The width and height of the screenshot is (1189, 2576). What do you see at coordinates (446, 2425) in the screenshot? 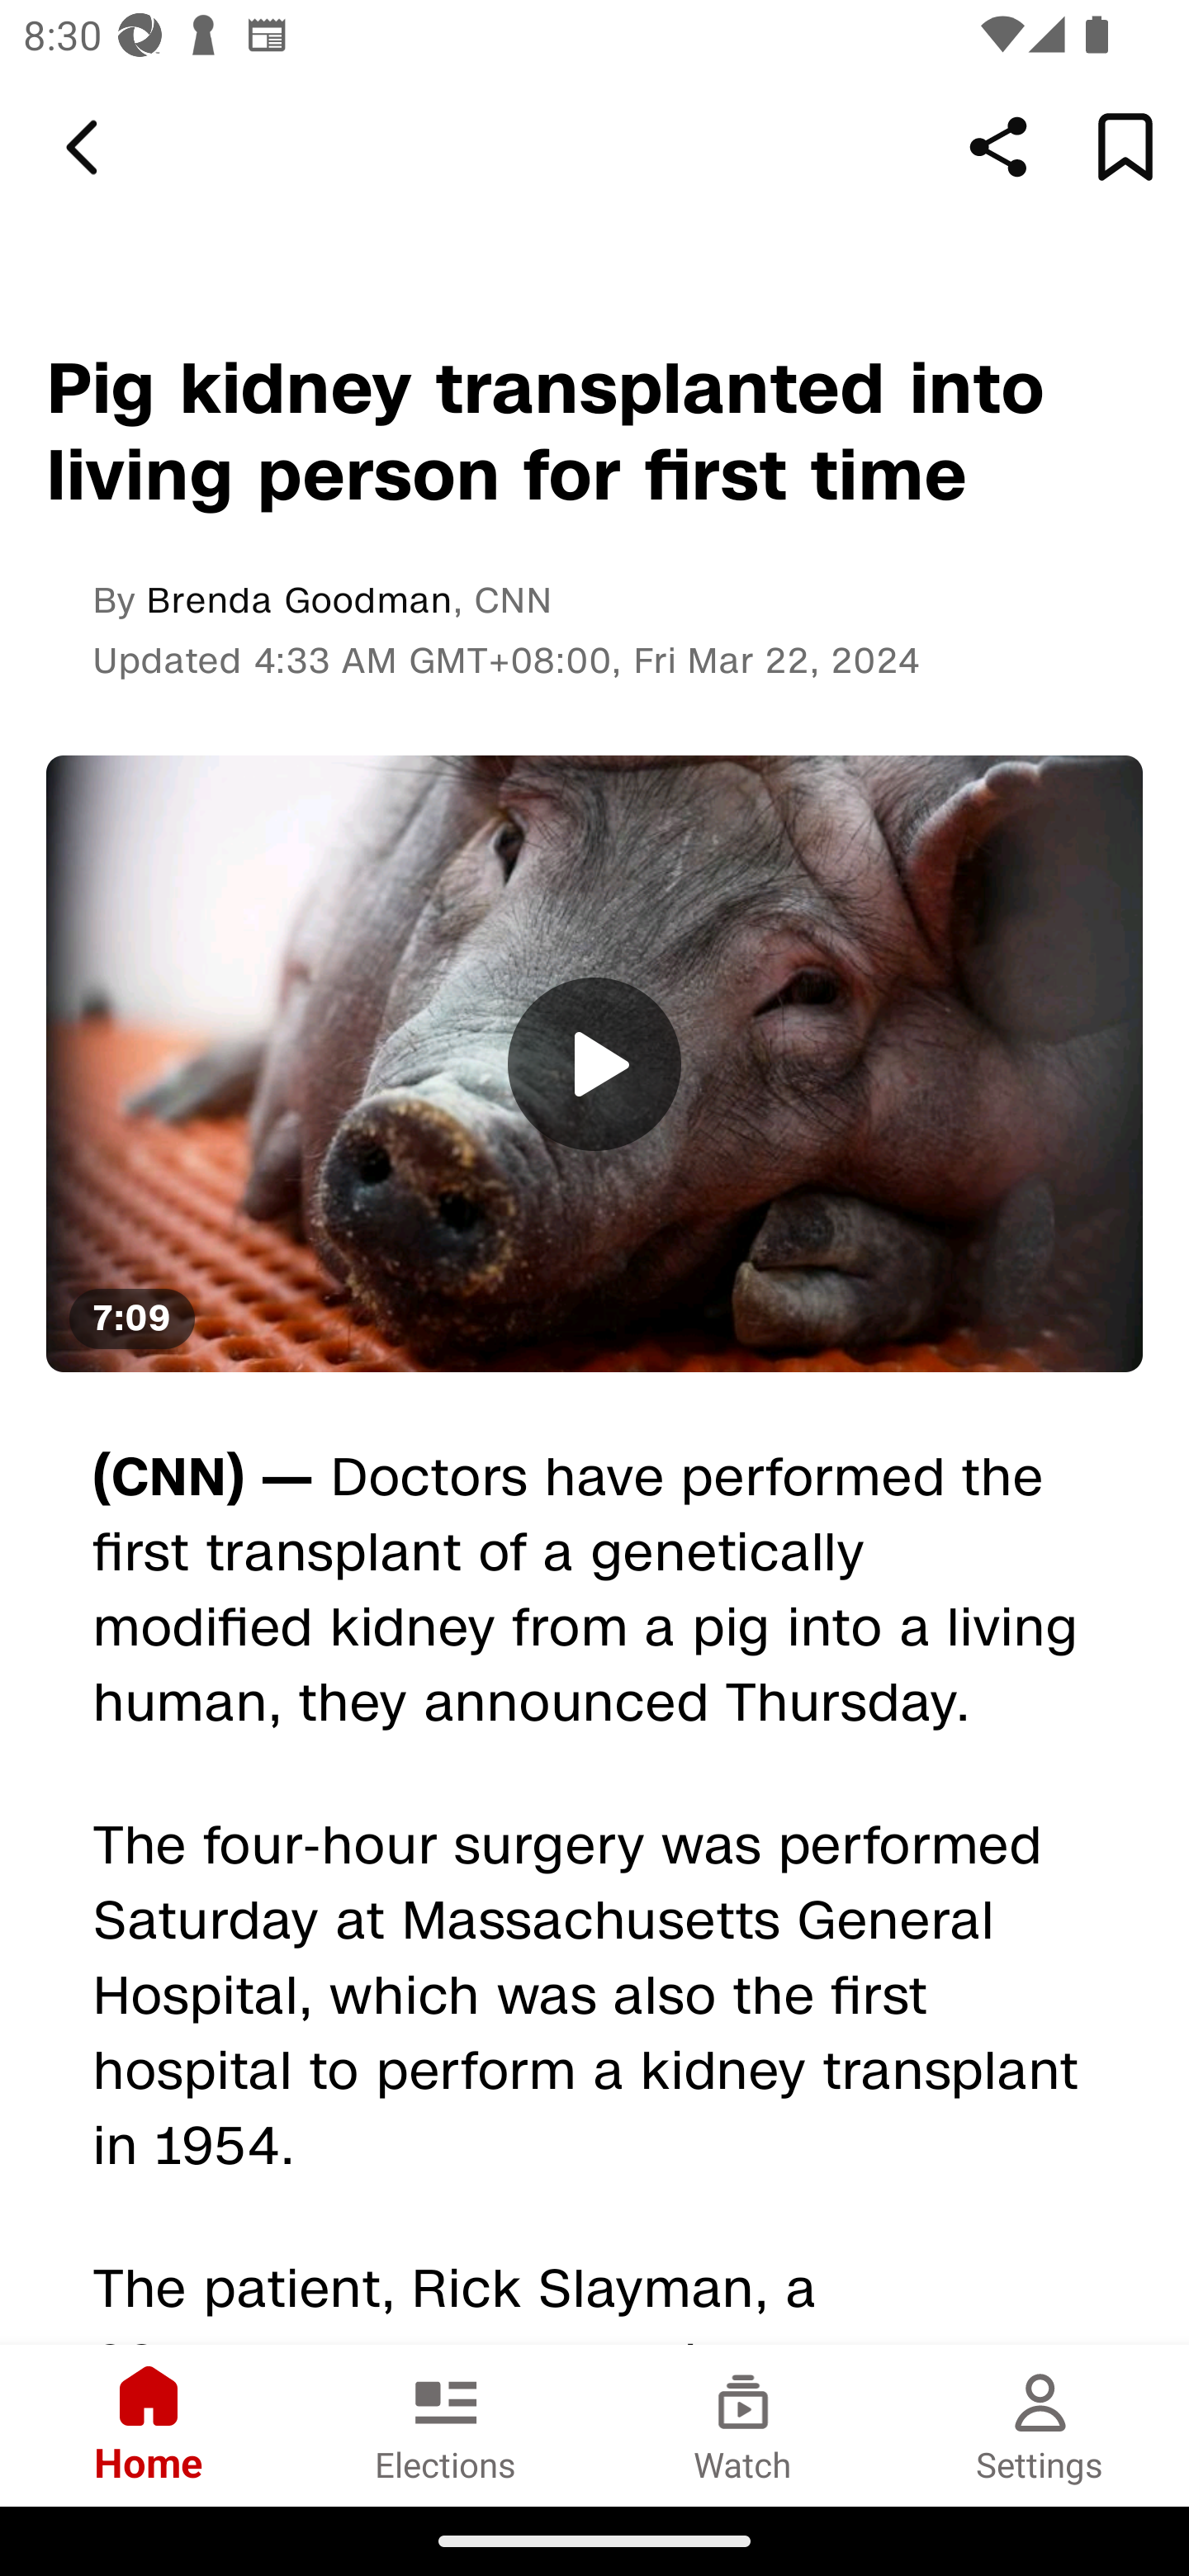
I see `Elections` at bounding box center [446, 2425].